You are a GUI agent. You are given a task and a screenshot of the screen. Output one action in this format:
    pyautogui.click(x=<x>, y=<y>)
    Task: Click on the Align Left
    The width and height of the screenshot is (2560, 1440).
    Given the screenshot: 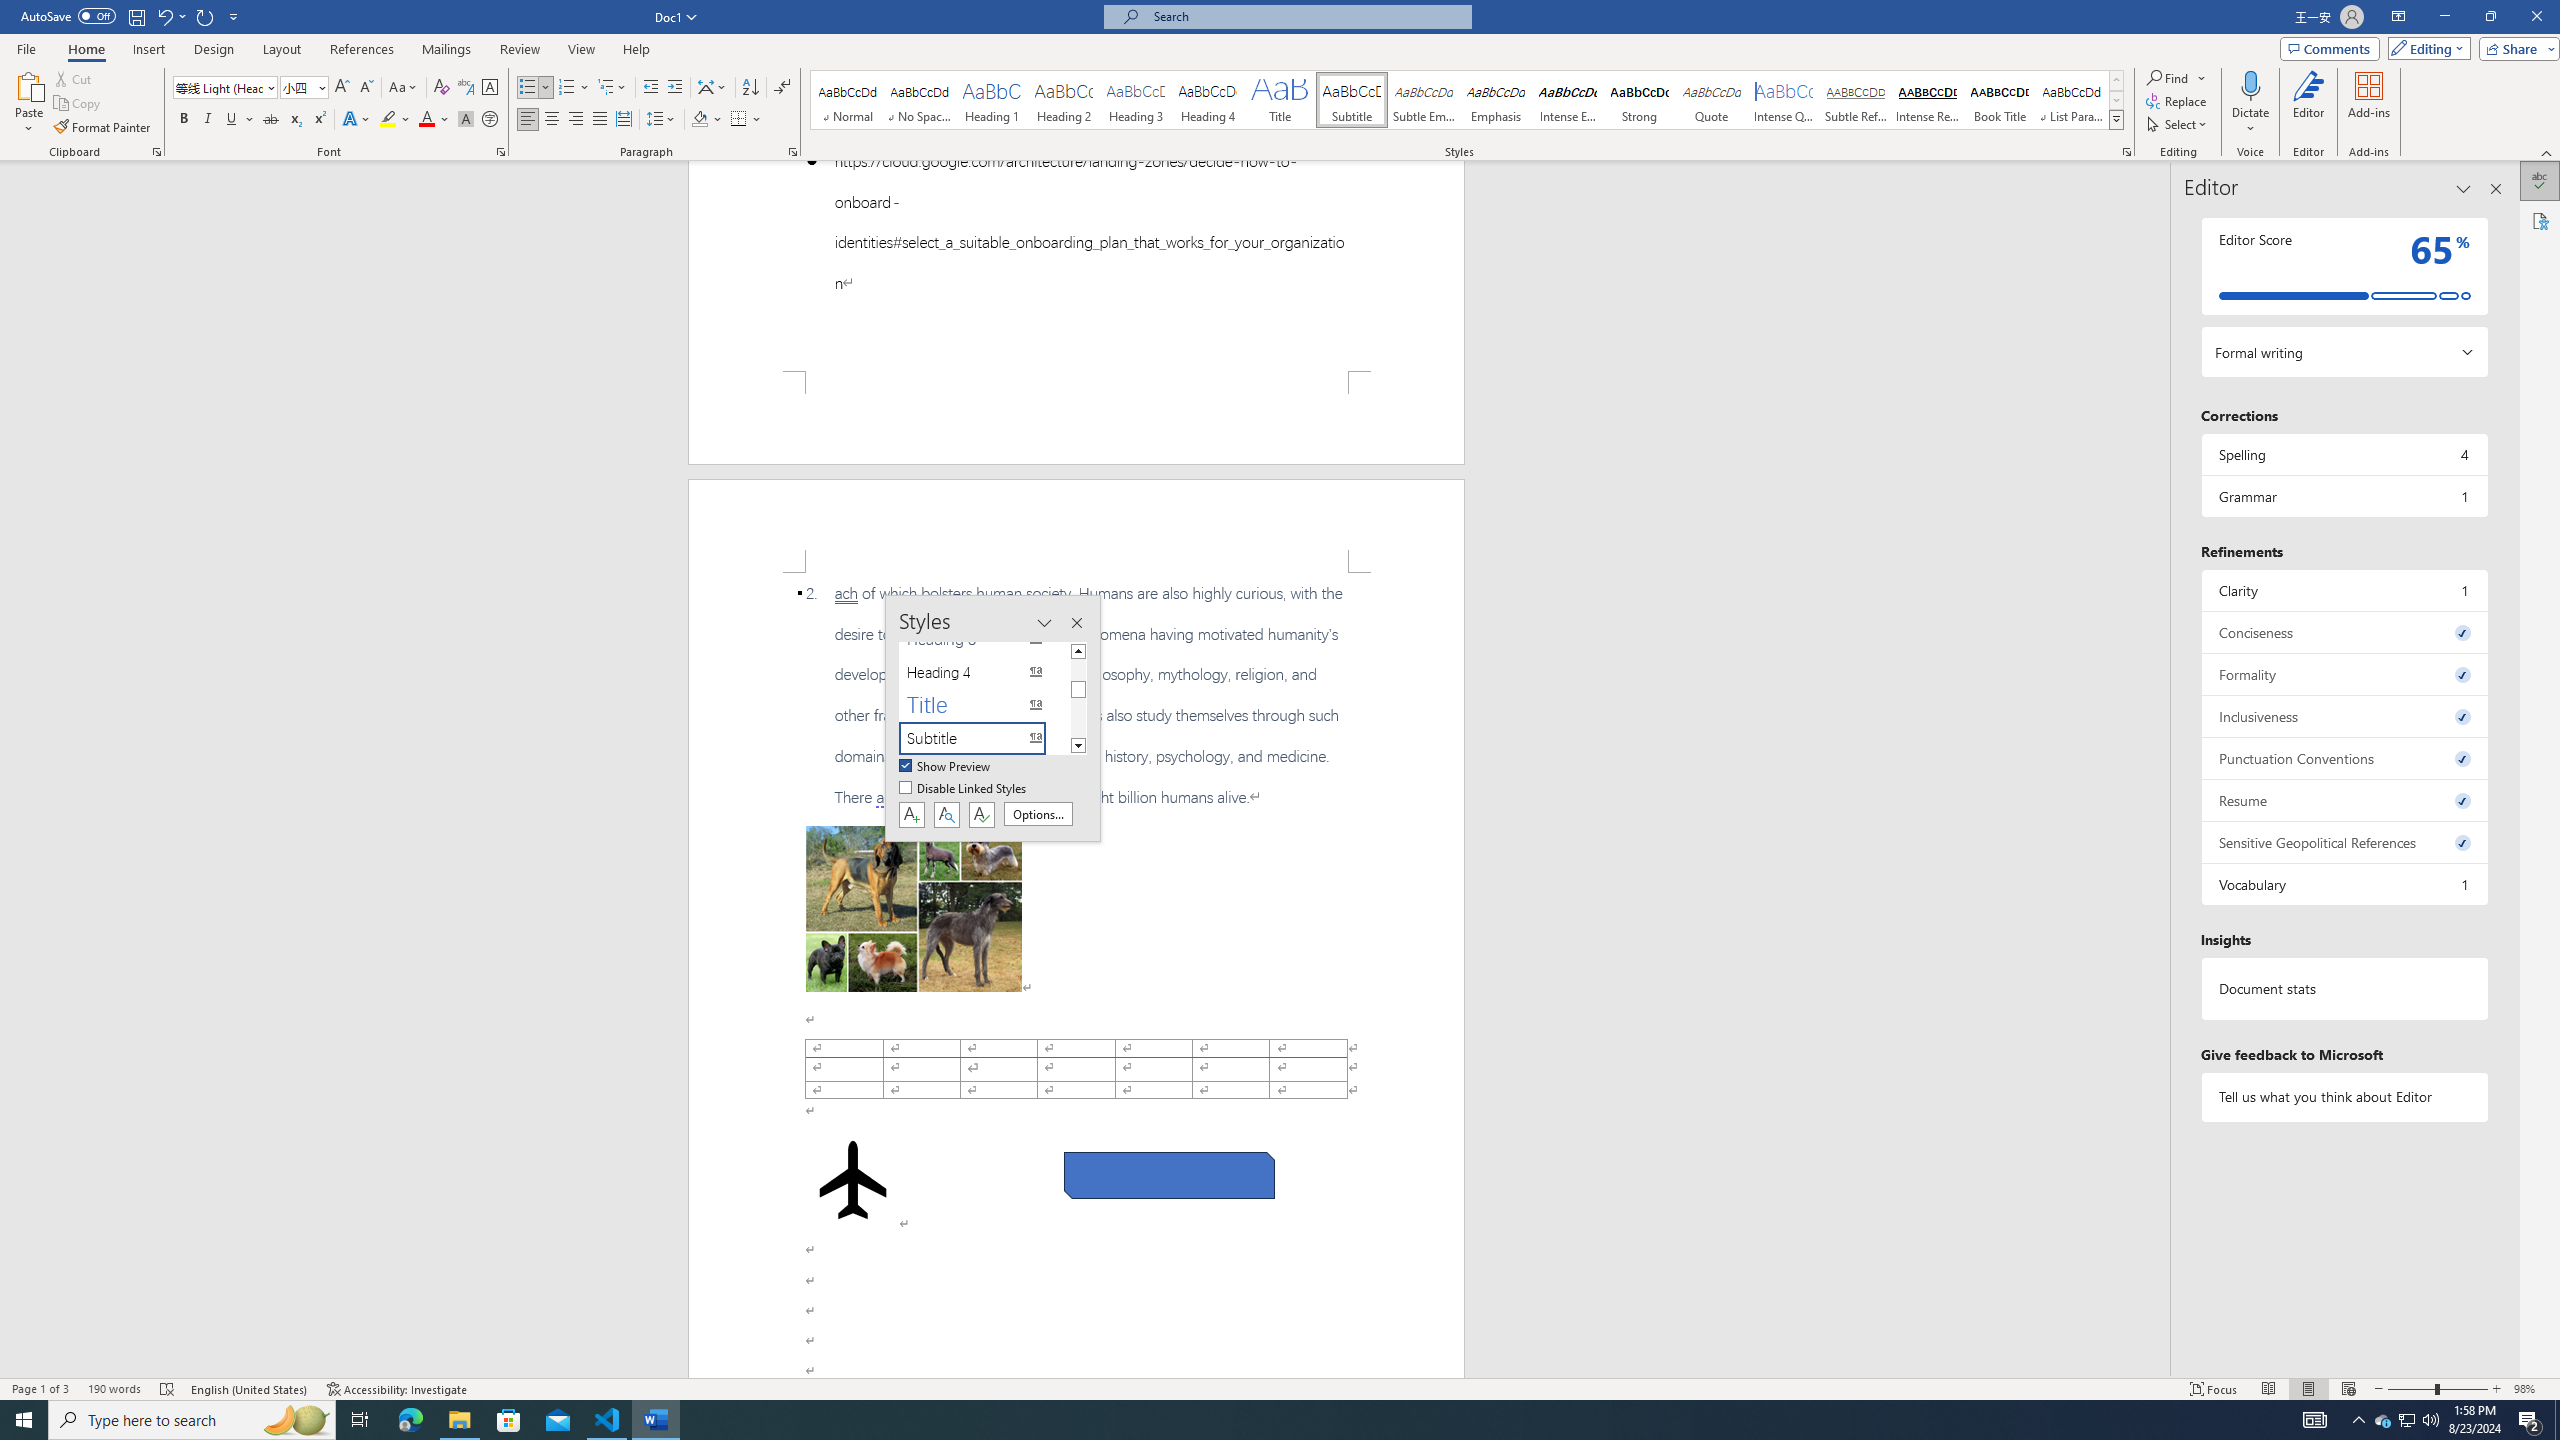 What is the action you would take?
    pyautogui.click(x=528, y=120)
    